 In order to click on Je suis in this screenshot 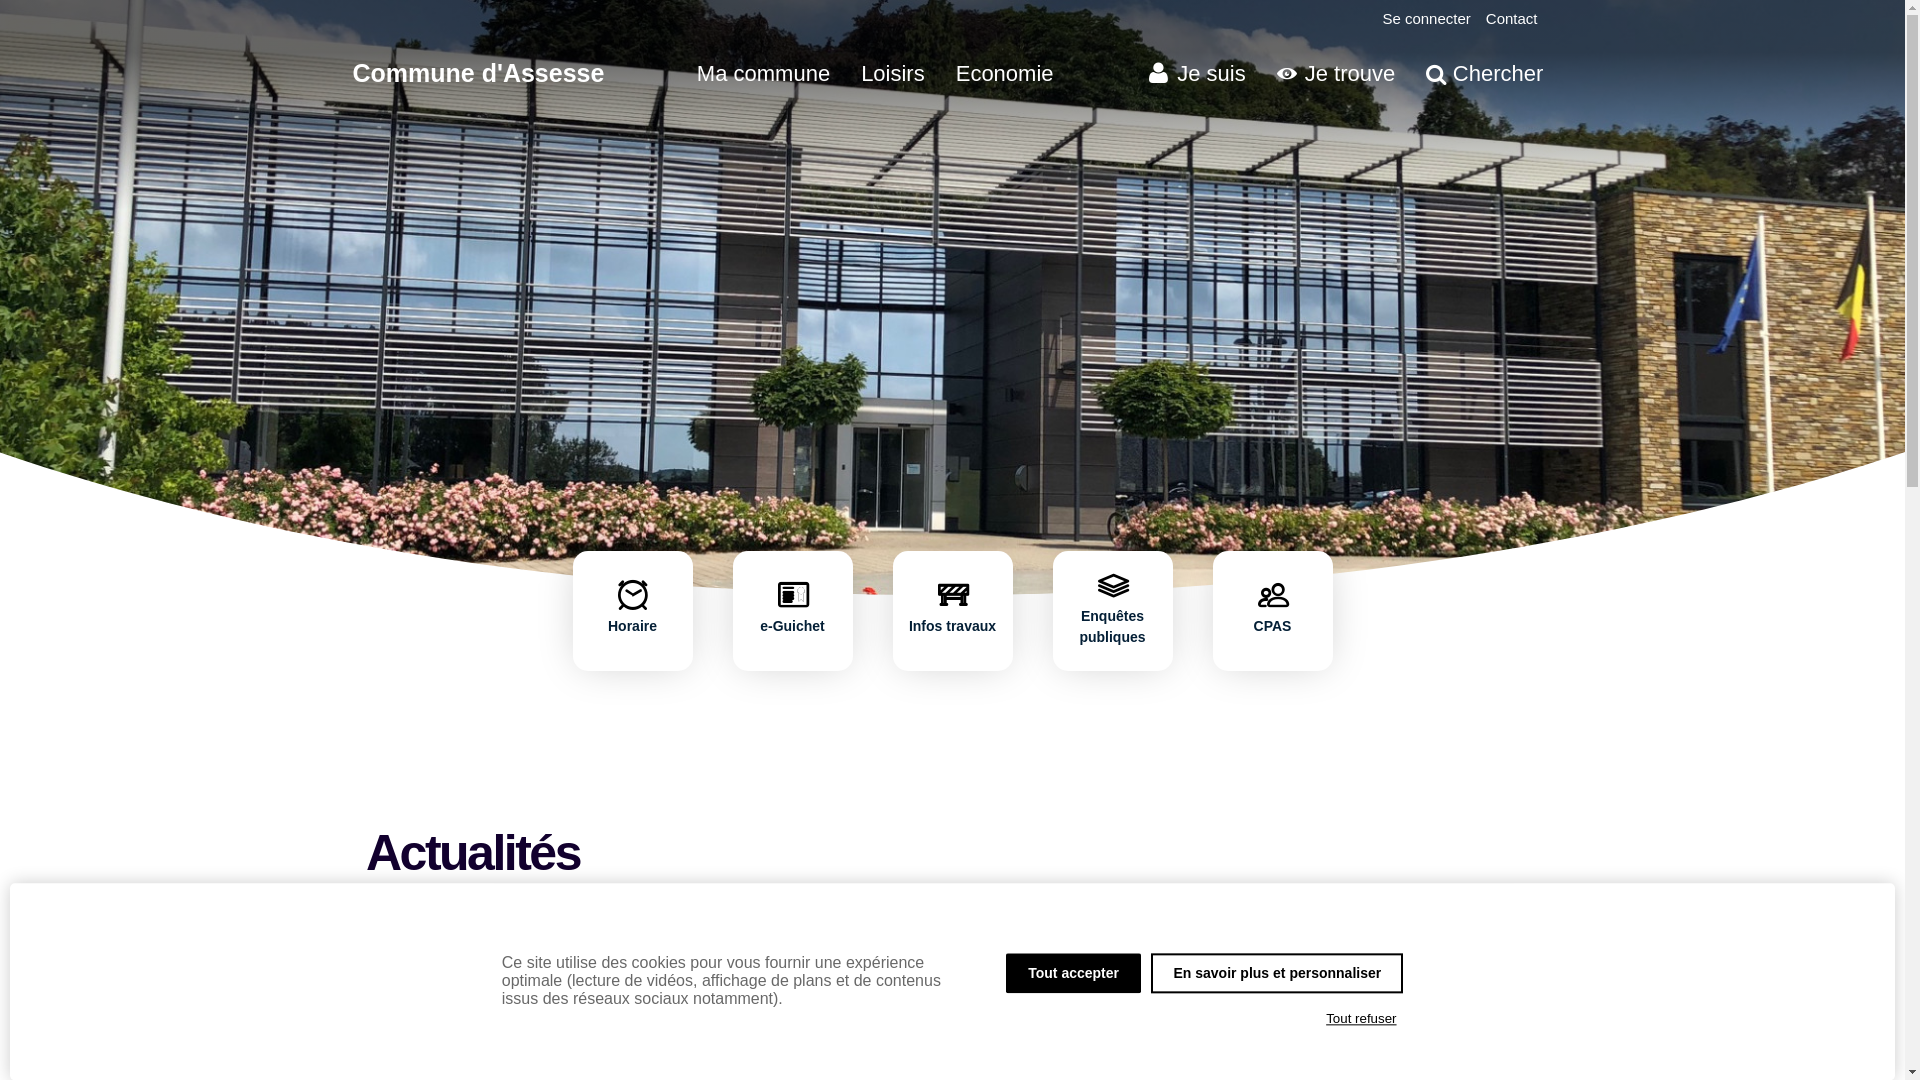, I will do `click(1198, 74)`.